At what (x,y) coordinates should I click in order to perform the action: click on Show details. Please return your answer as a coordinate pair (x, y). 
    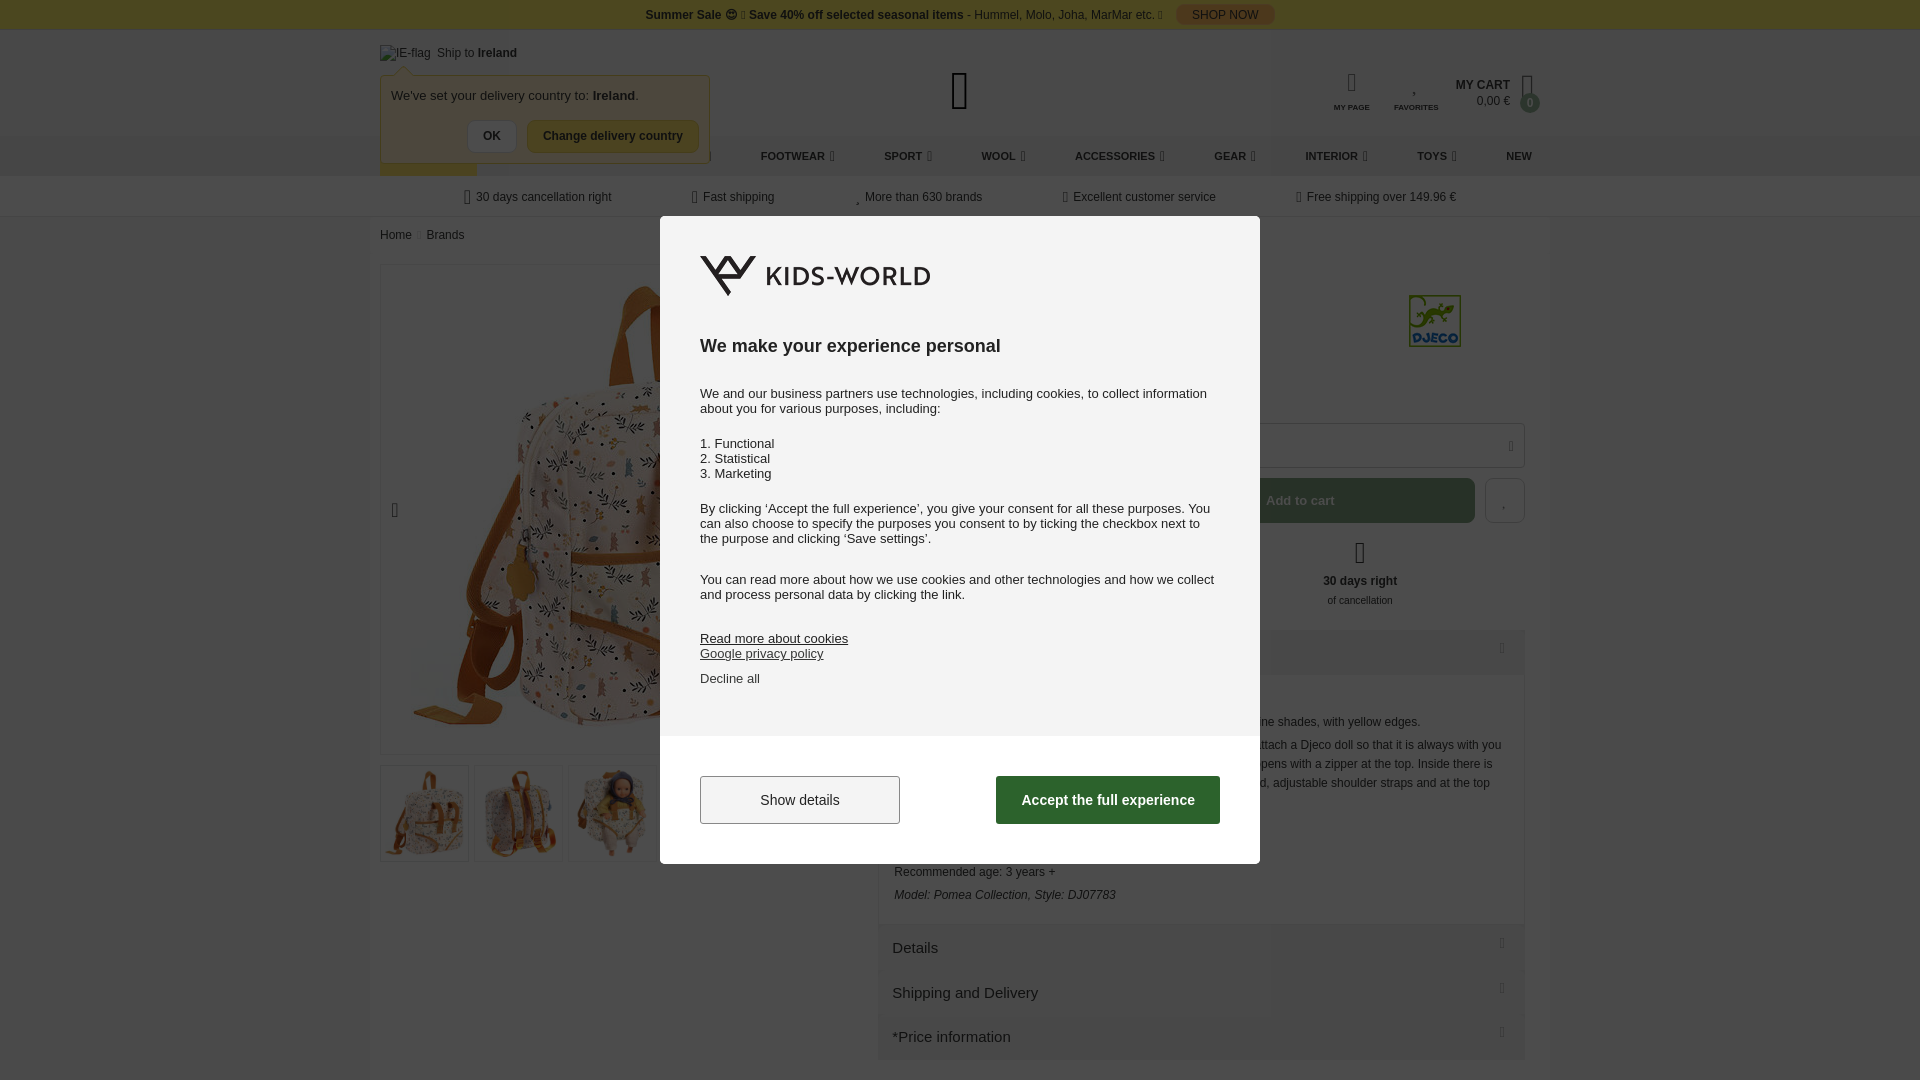
    Looking at the image, I should click on (800, 800).